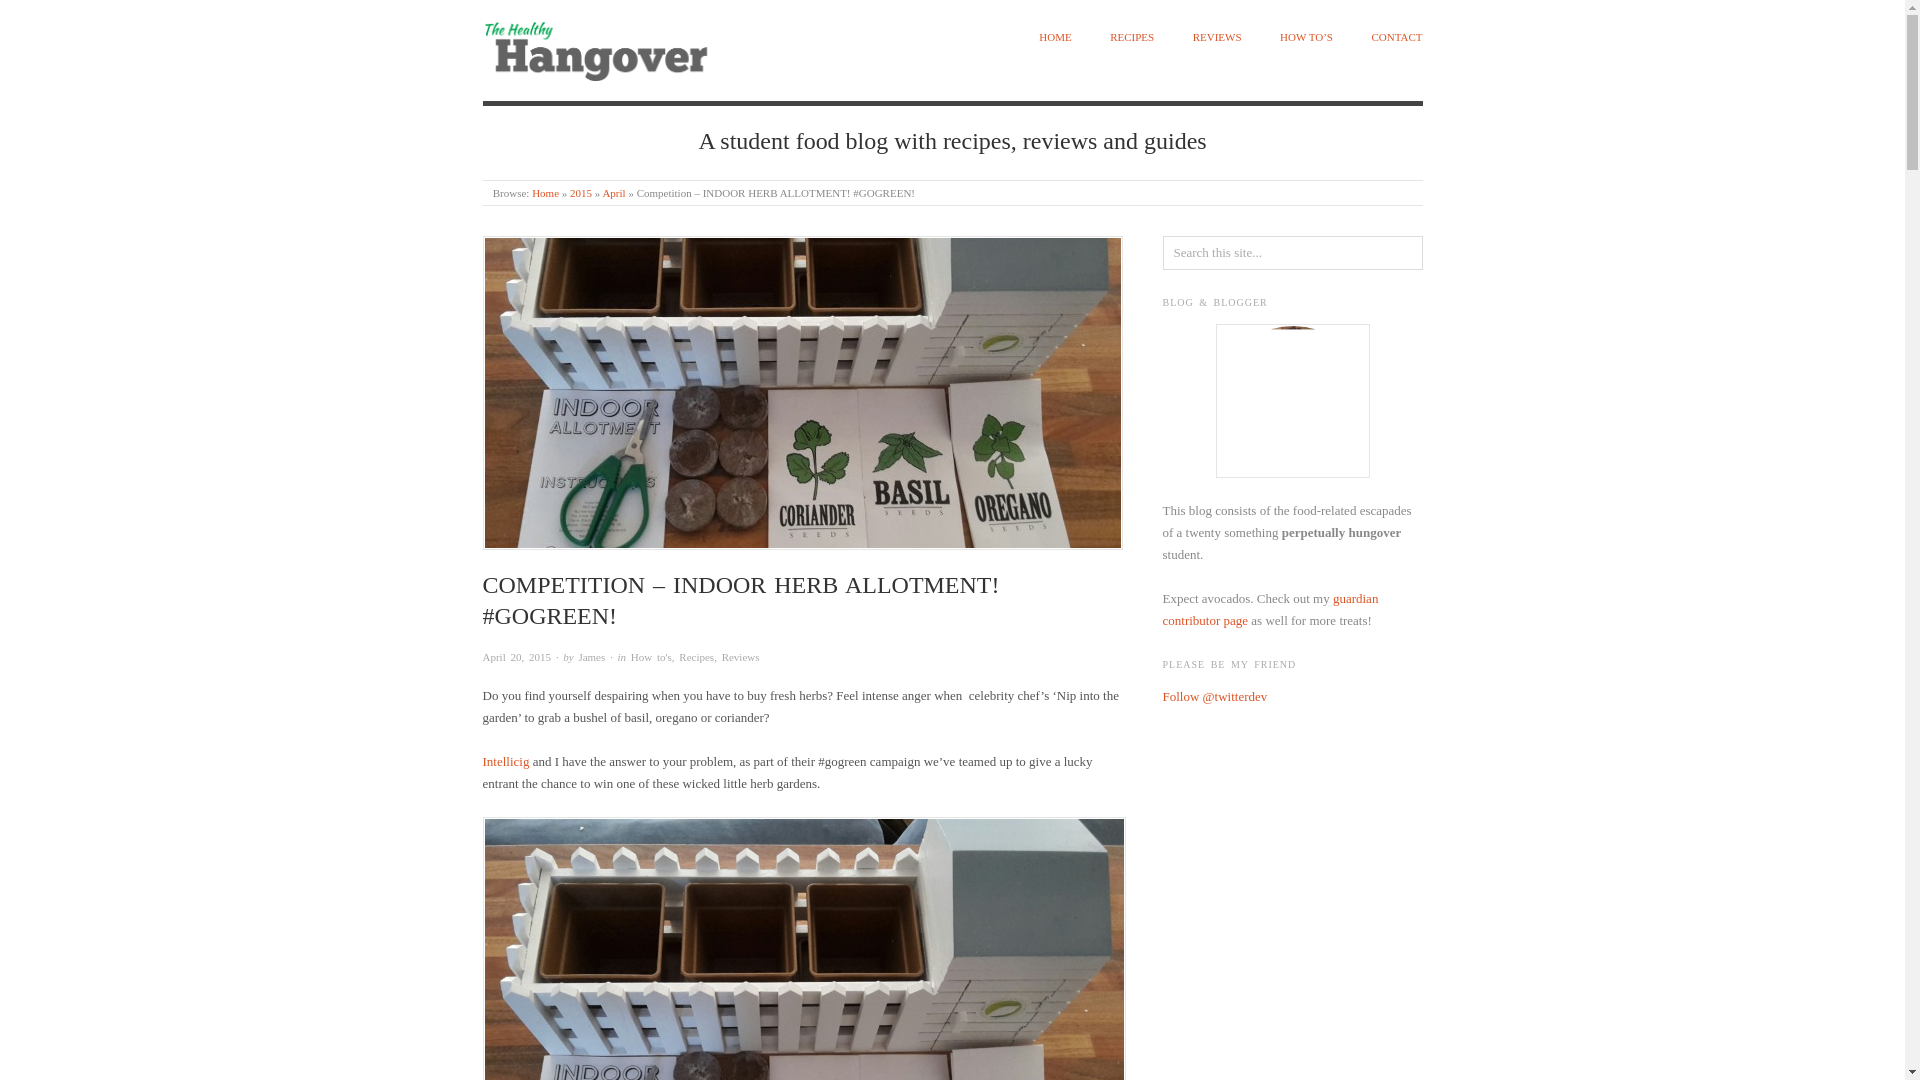  What do you see at coordinates (506, 760) in the screenshot?
I see `Intellicig` at bounding box center [506, 760].